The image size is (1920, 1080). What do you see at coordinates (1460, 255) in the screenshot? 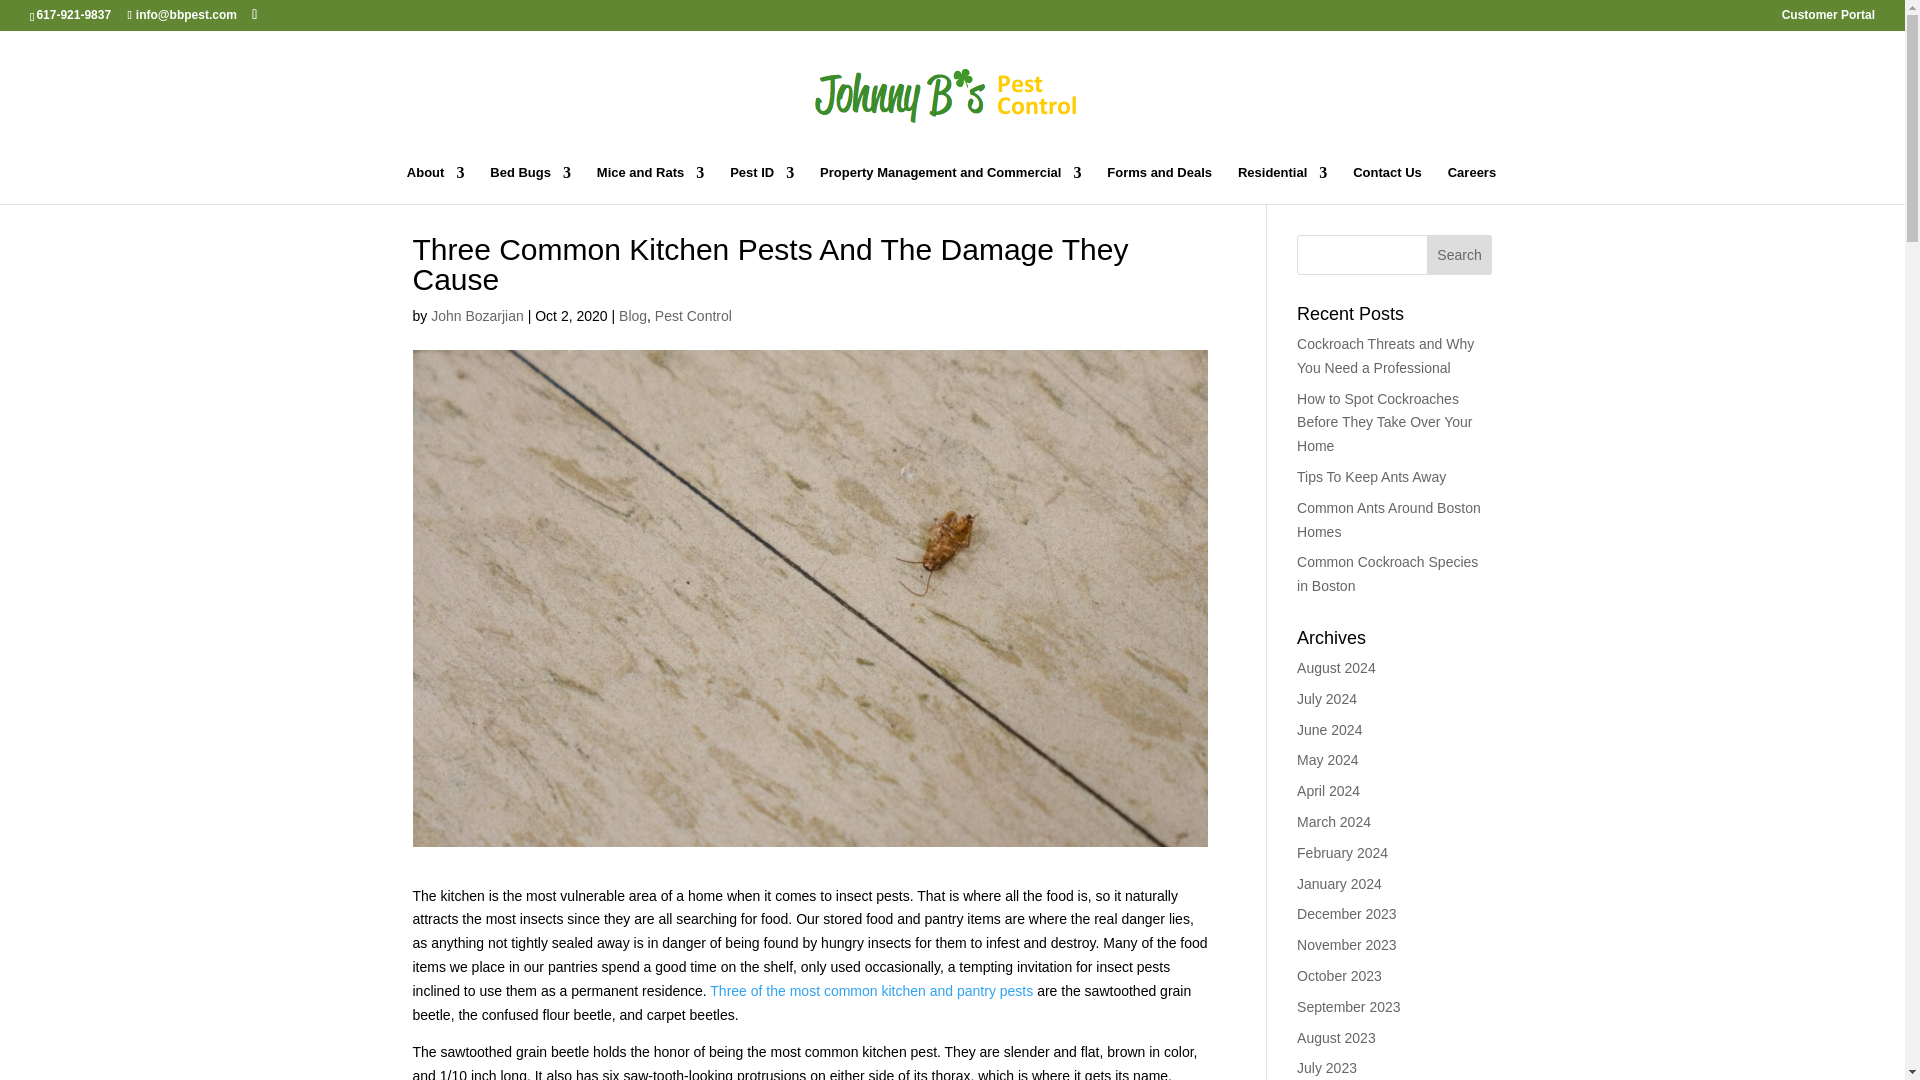
I see `Search` at bounding box center [1460, 255].